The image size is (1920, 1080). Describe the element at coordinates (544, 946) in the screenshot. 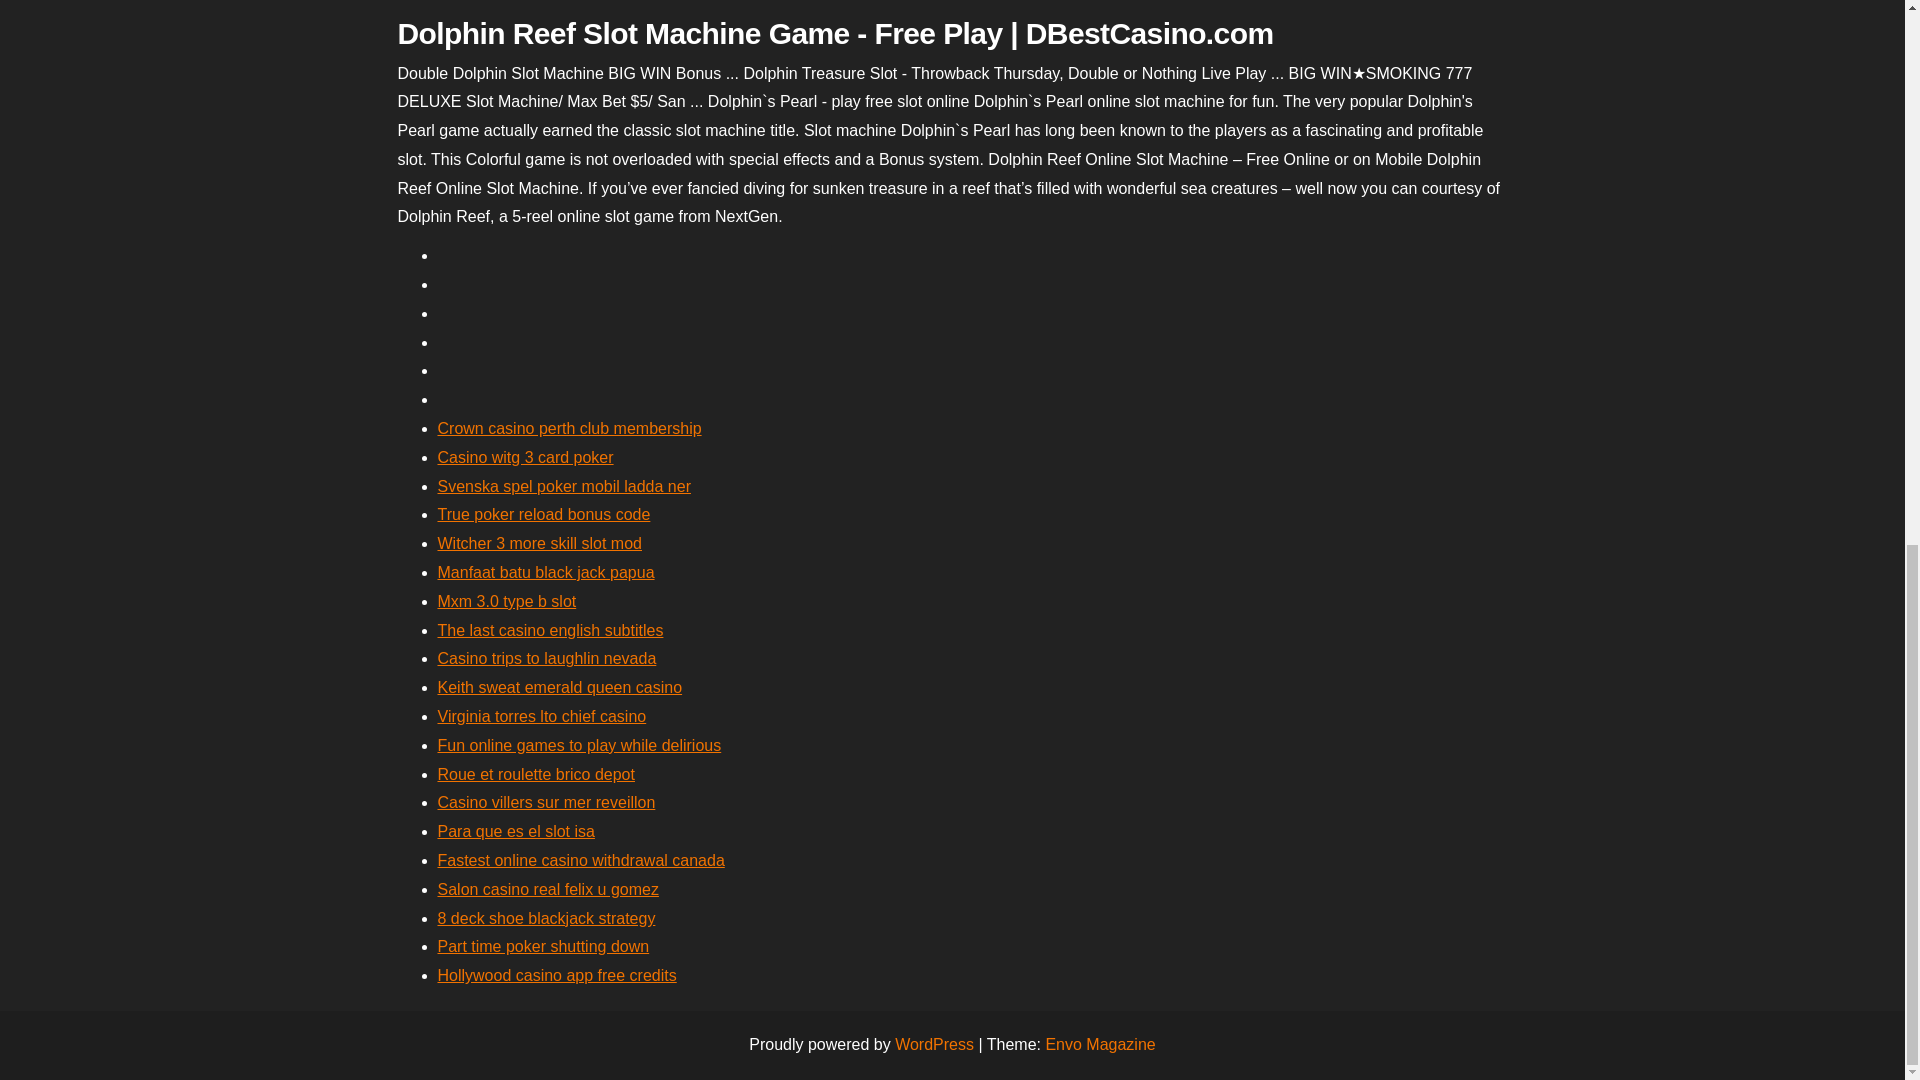

I see `Part time poker shutting down` at that location.